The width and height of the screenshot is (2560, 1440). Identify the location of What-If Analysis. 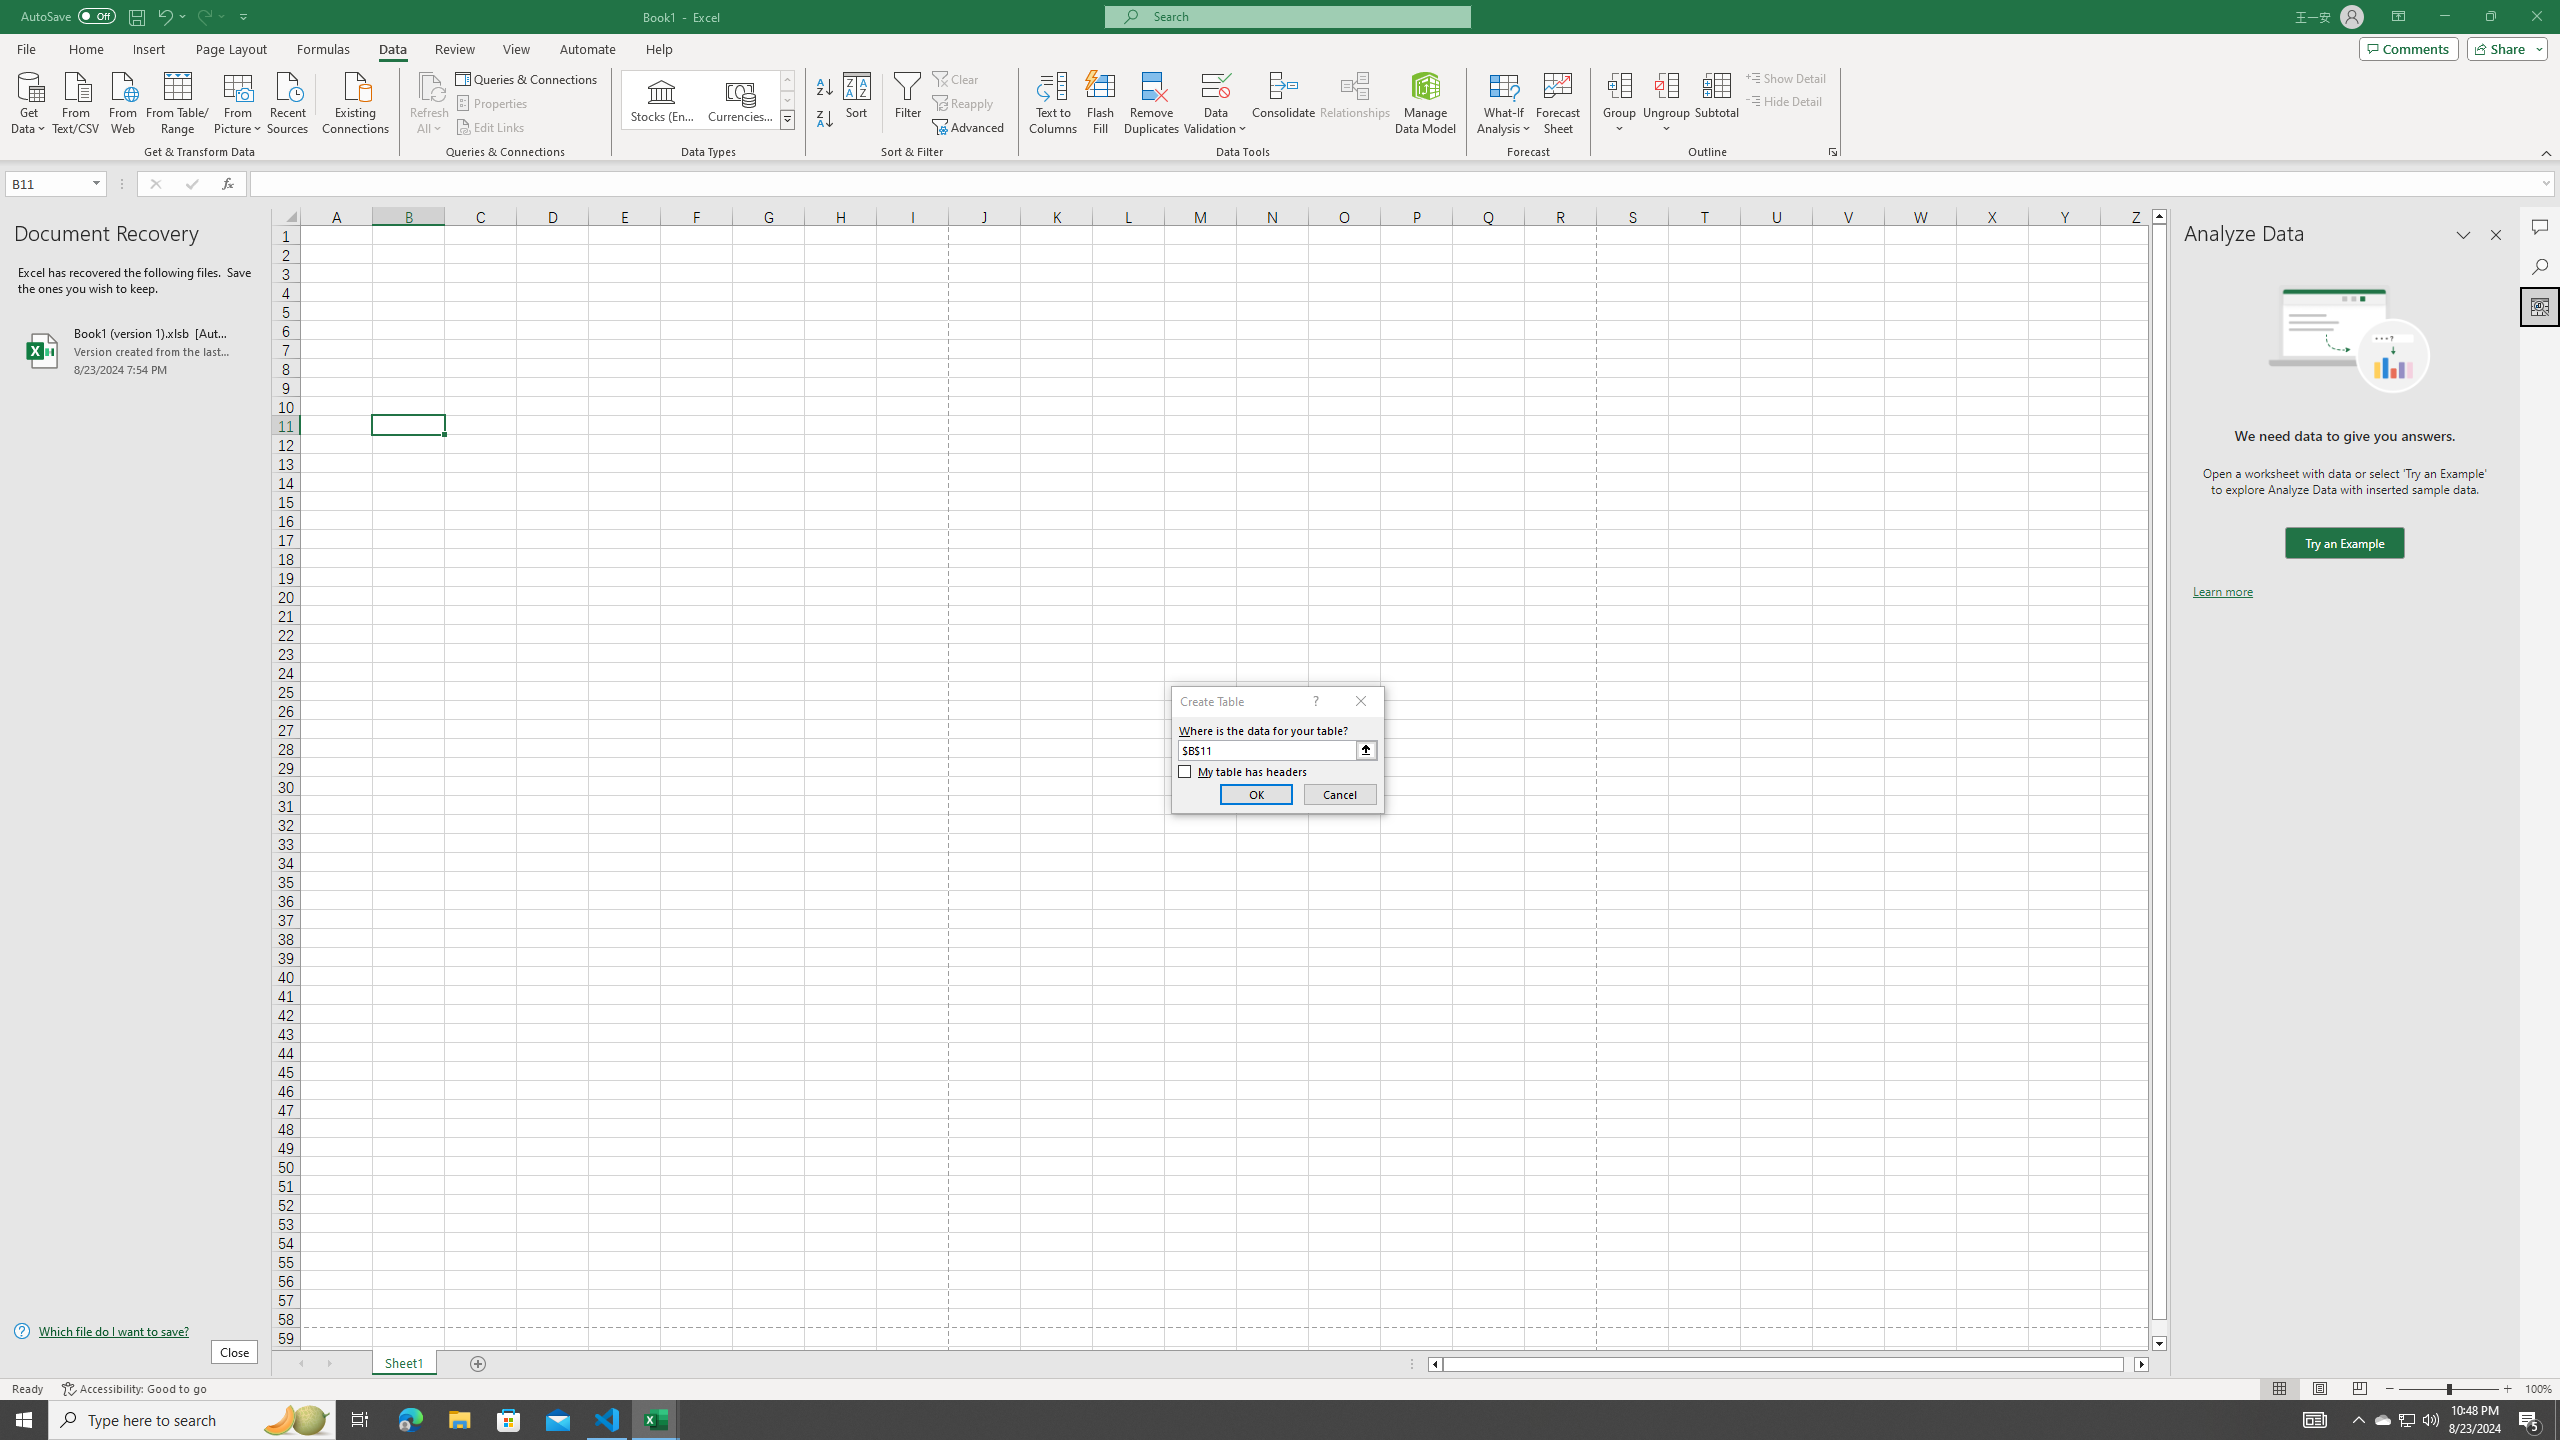
(1504, 103).